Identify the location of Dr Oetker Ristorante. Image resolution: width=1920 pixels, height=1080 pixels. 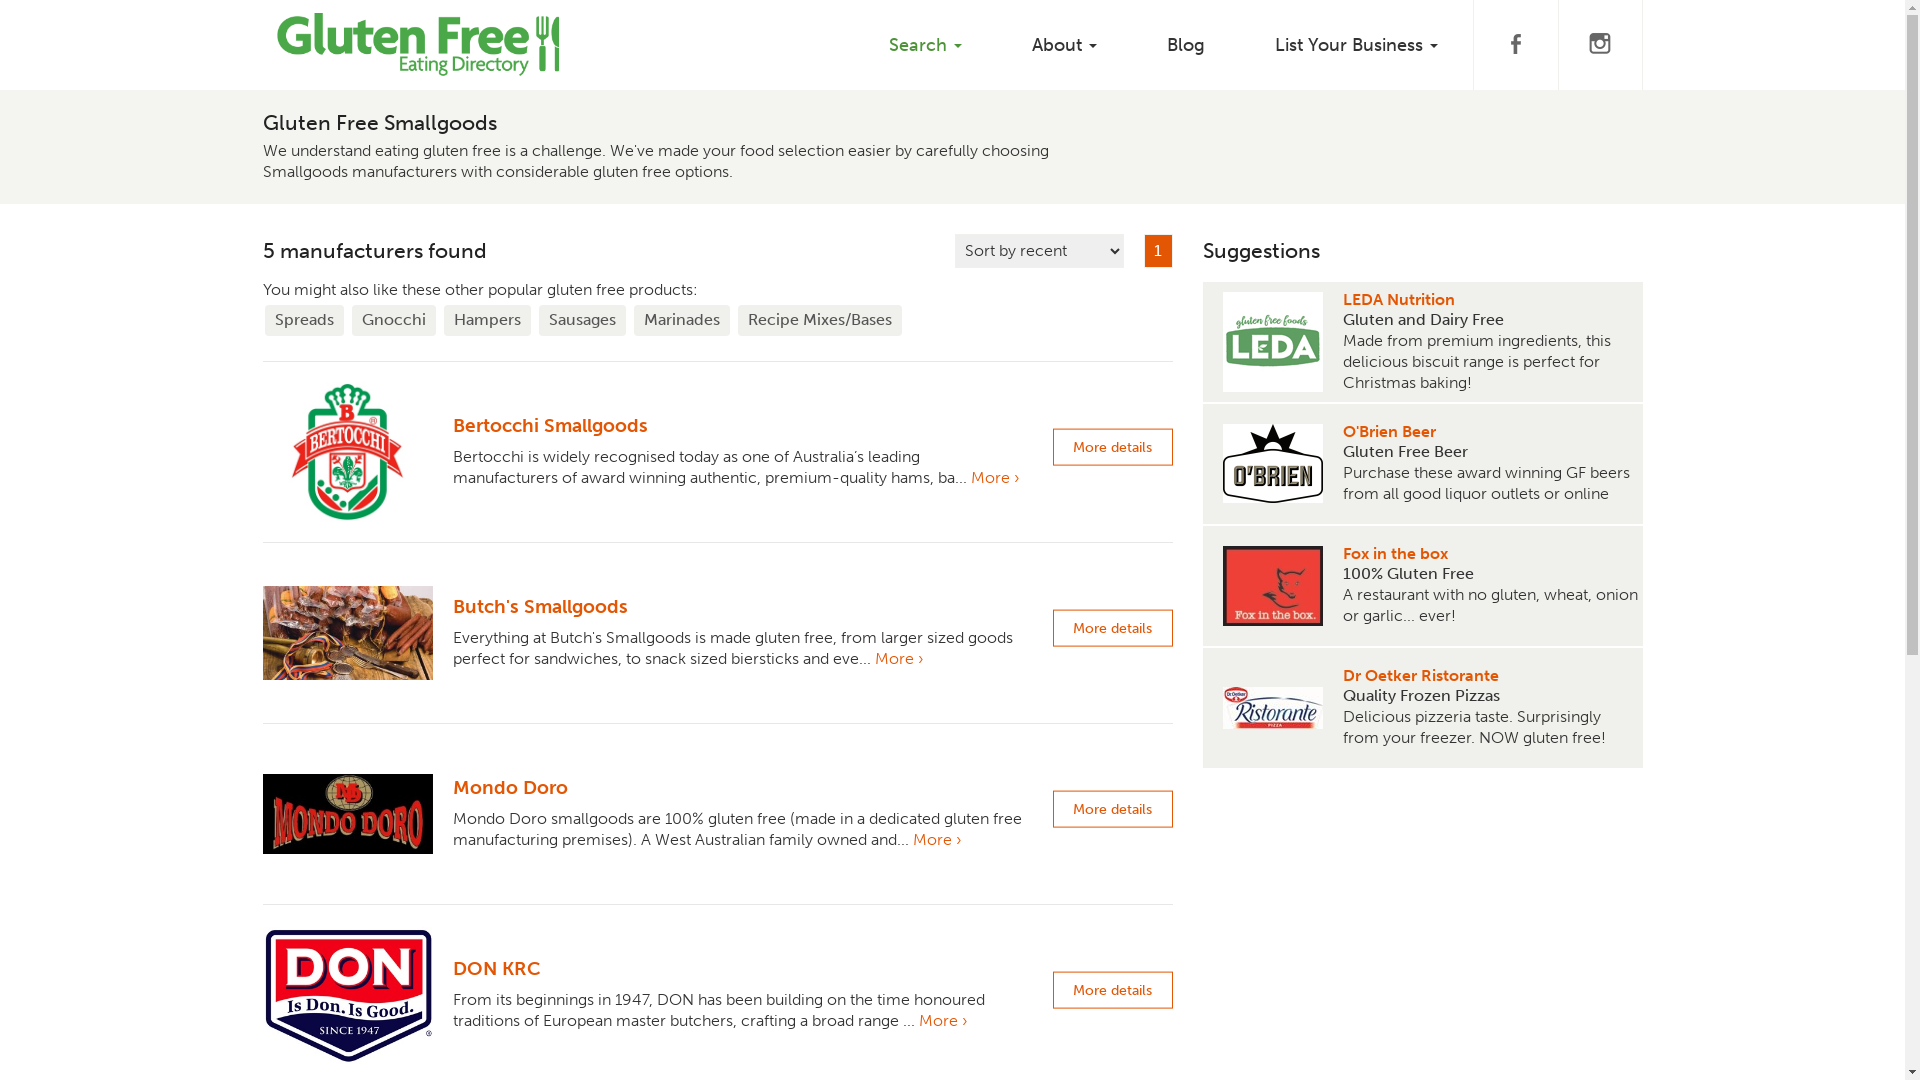
(1490, 676).